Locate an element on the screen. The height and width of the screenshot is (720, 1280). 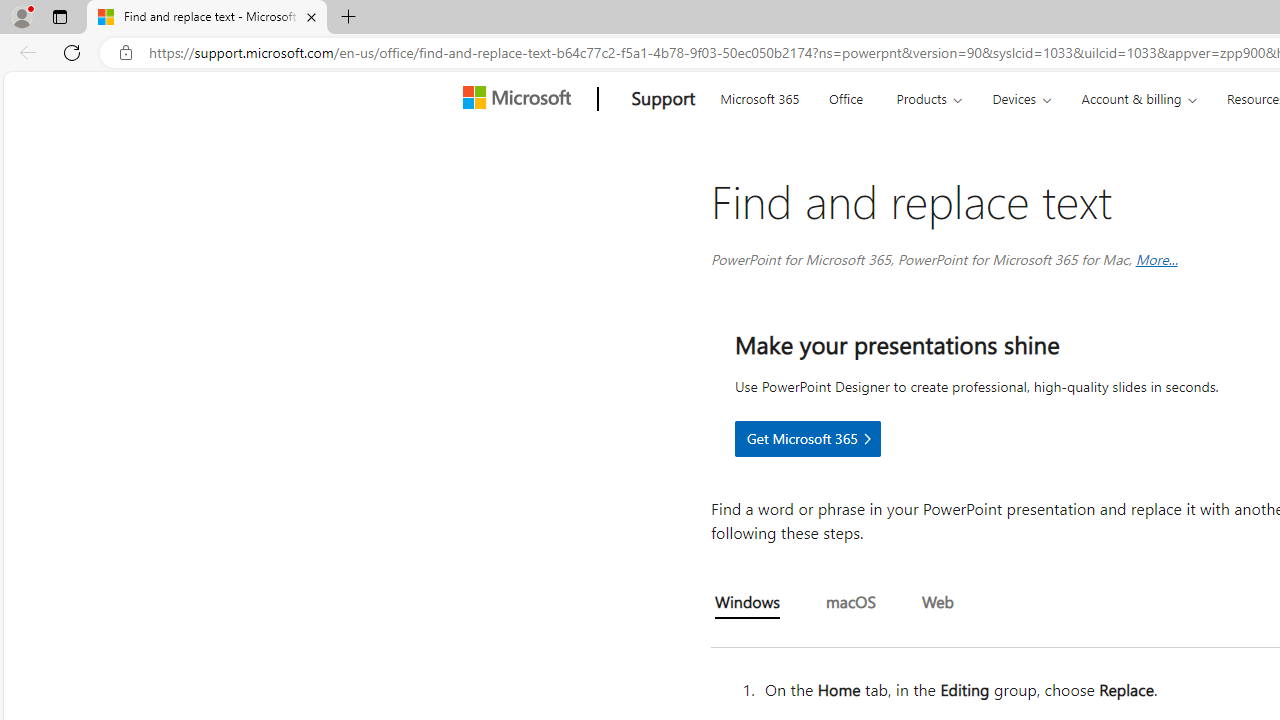
View site information is located at coordinates (126, 53).